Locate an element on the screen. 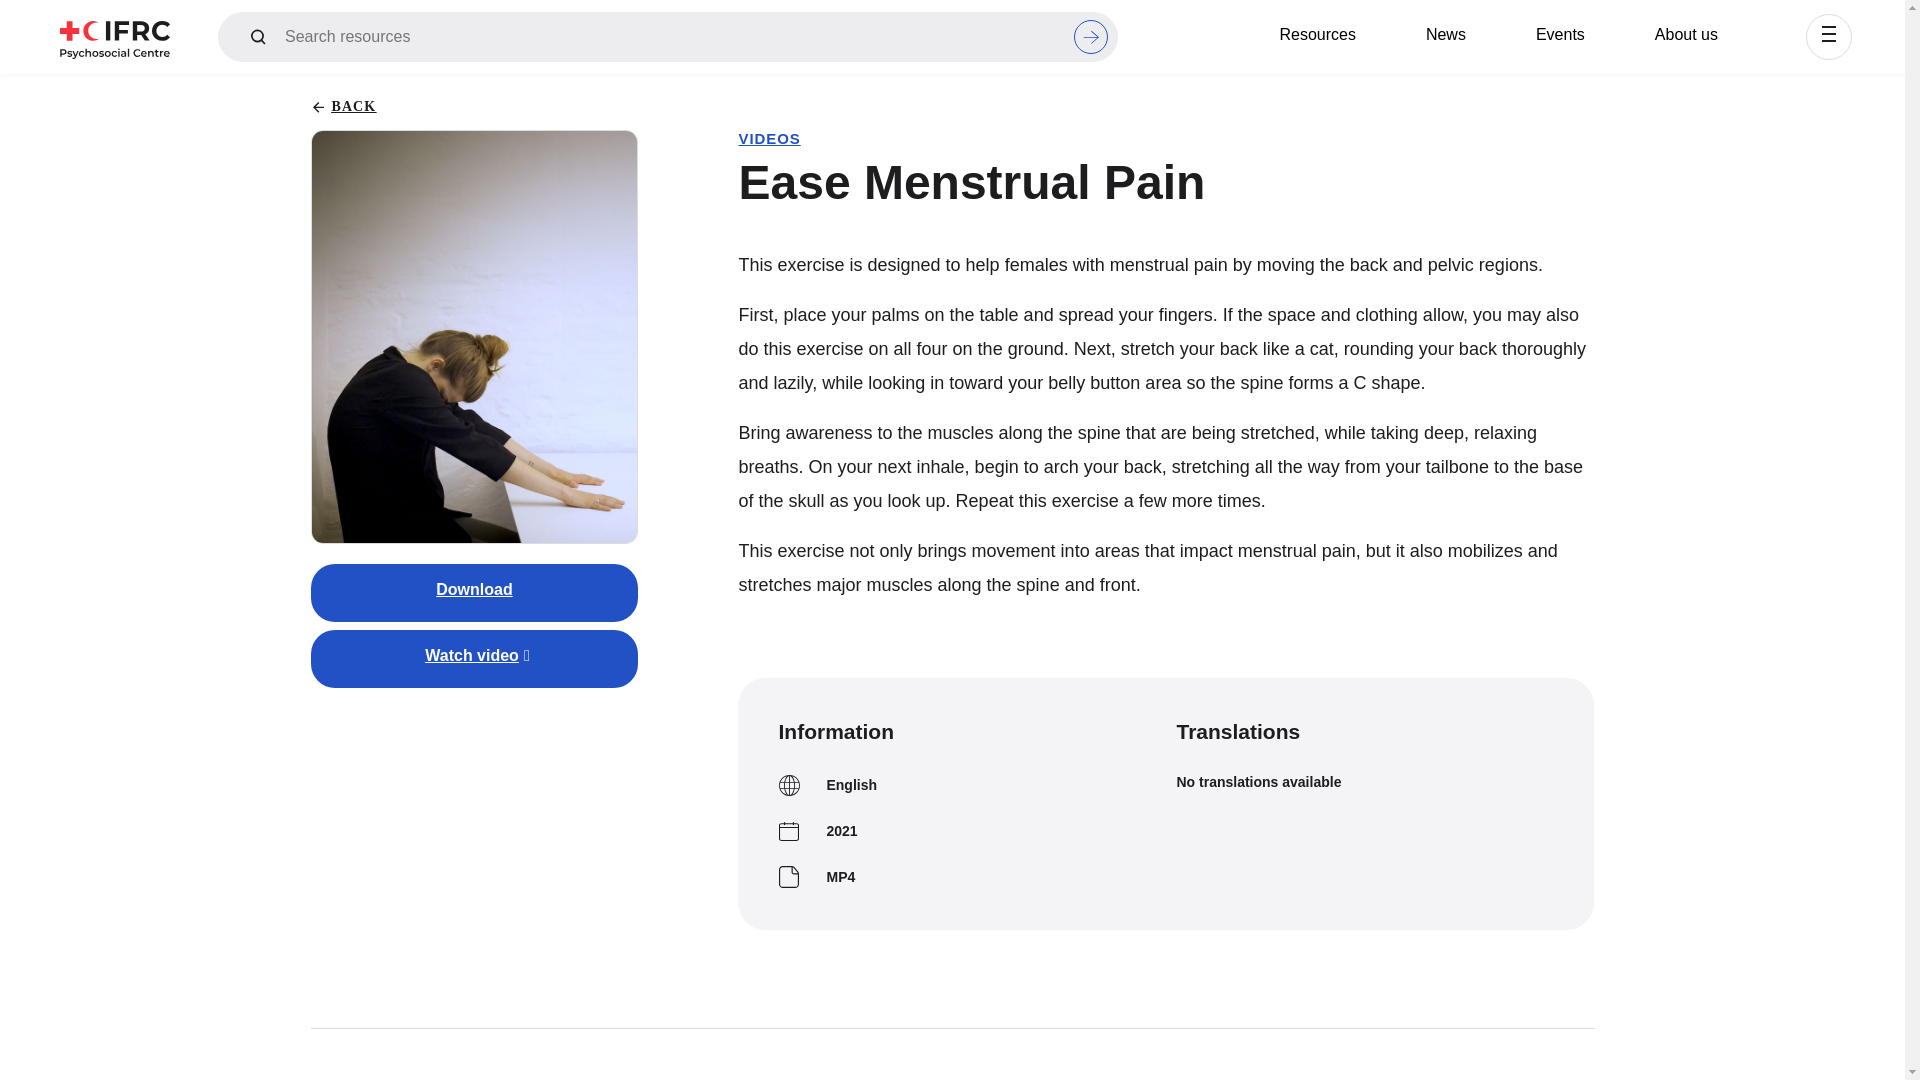 Image resolution: width=1920 pixels, height=1080 pixels. Podcasts is located at coordinates (347, 88).